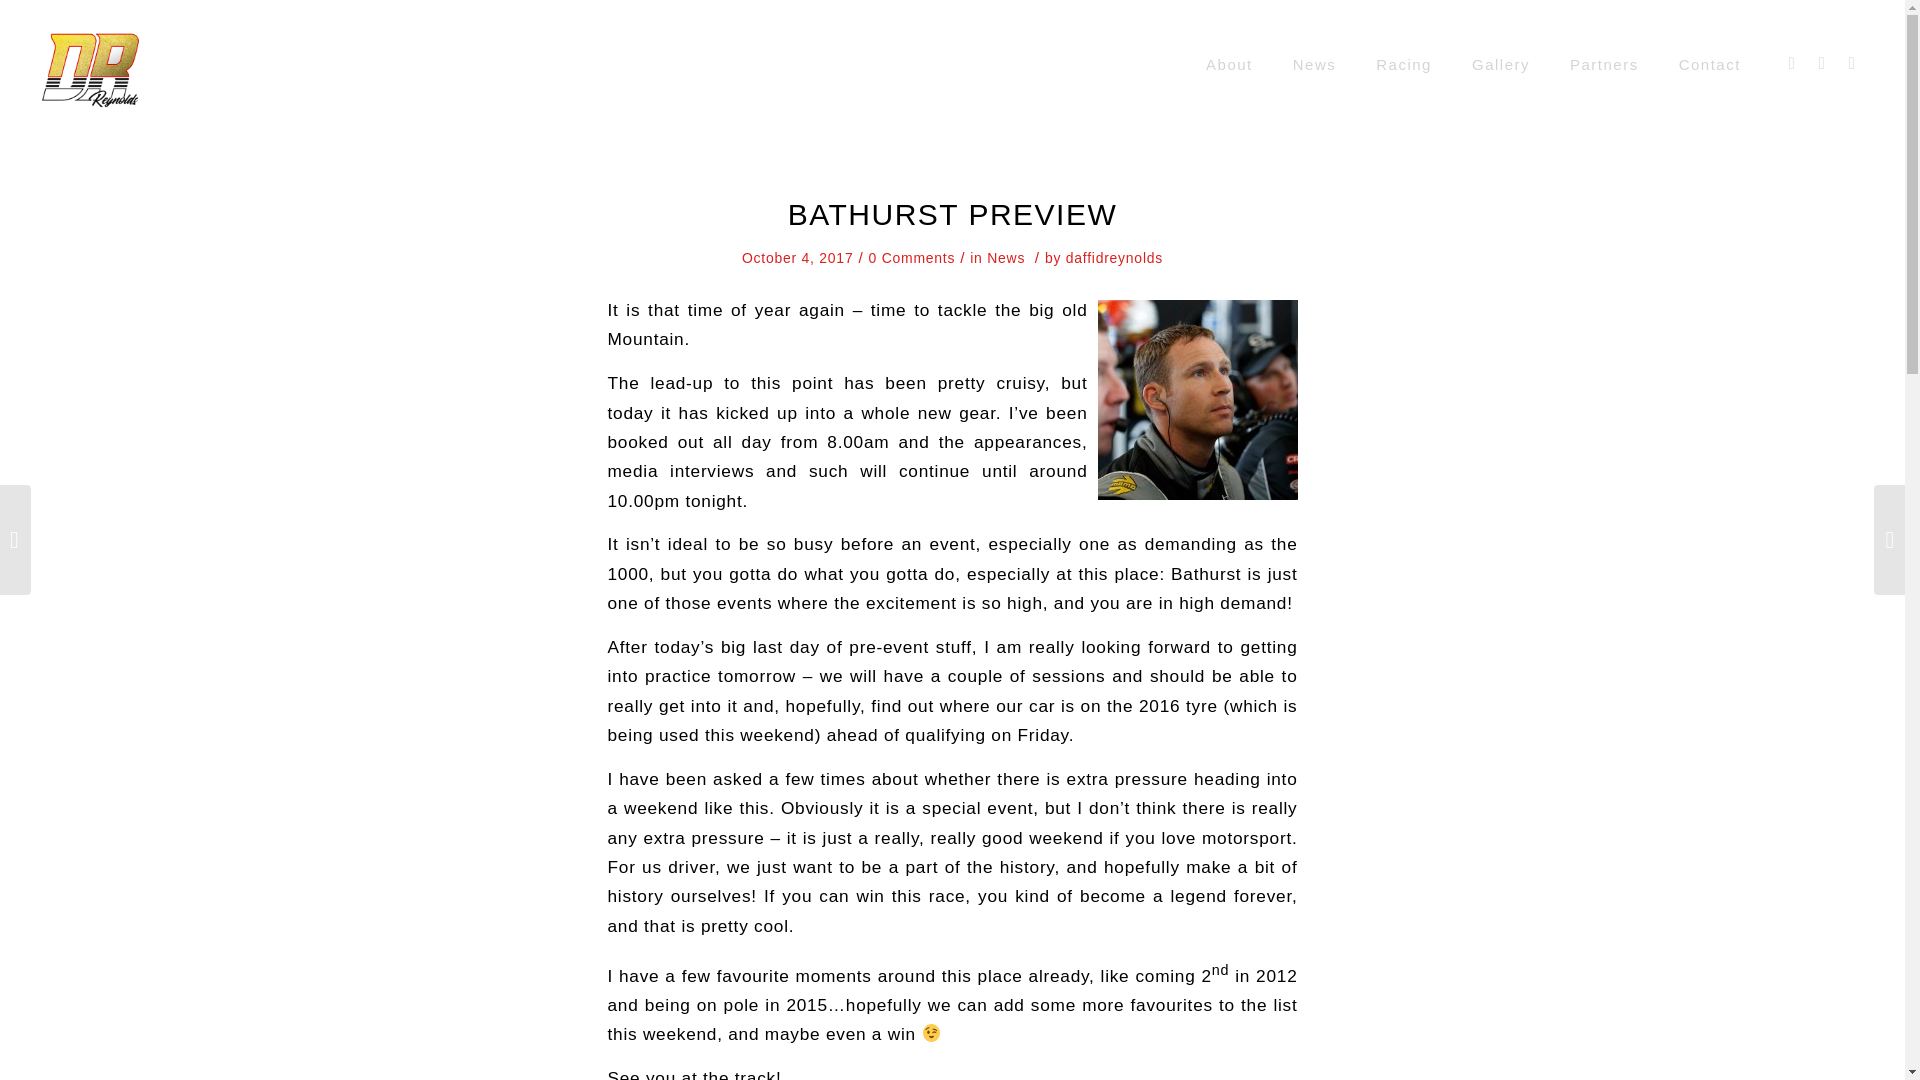  I want to click on About, so click(1229, 65).